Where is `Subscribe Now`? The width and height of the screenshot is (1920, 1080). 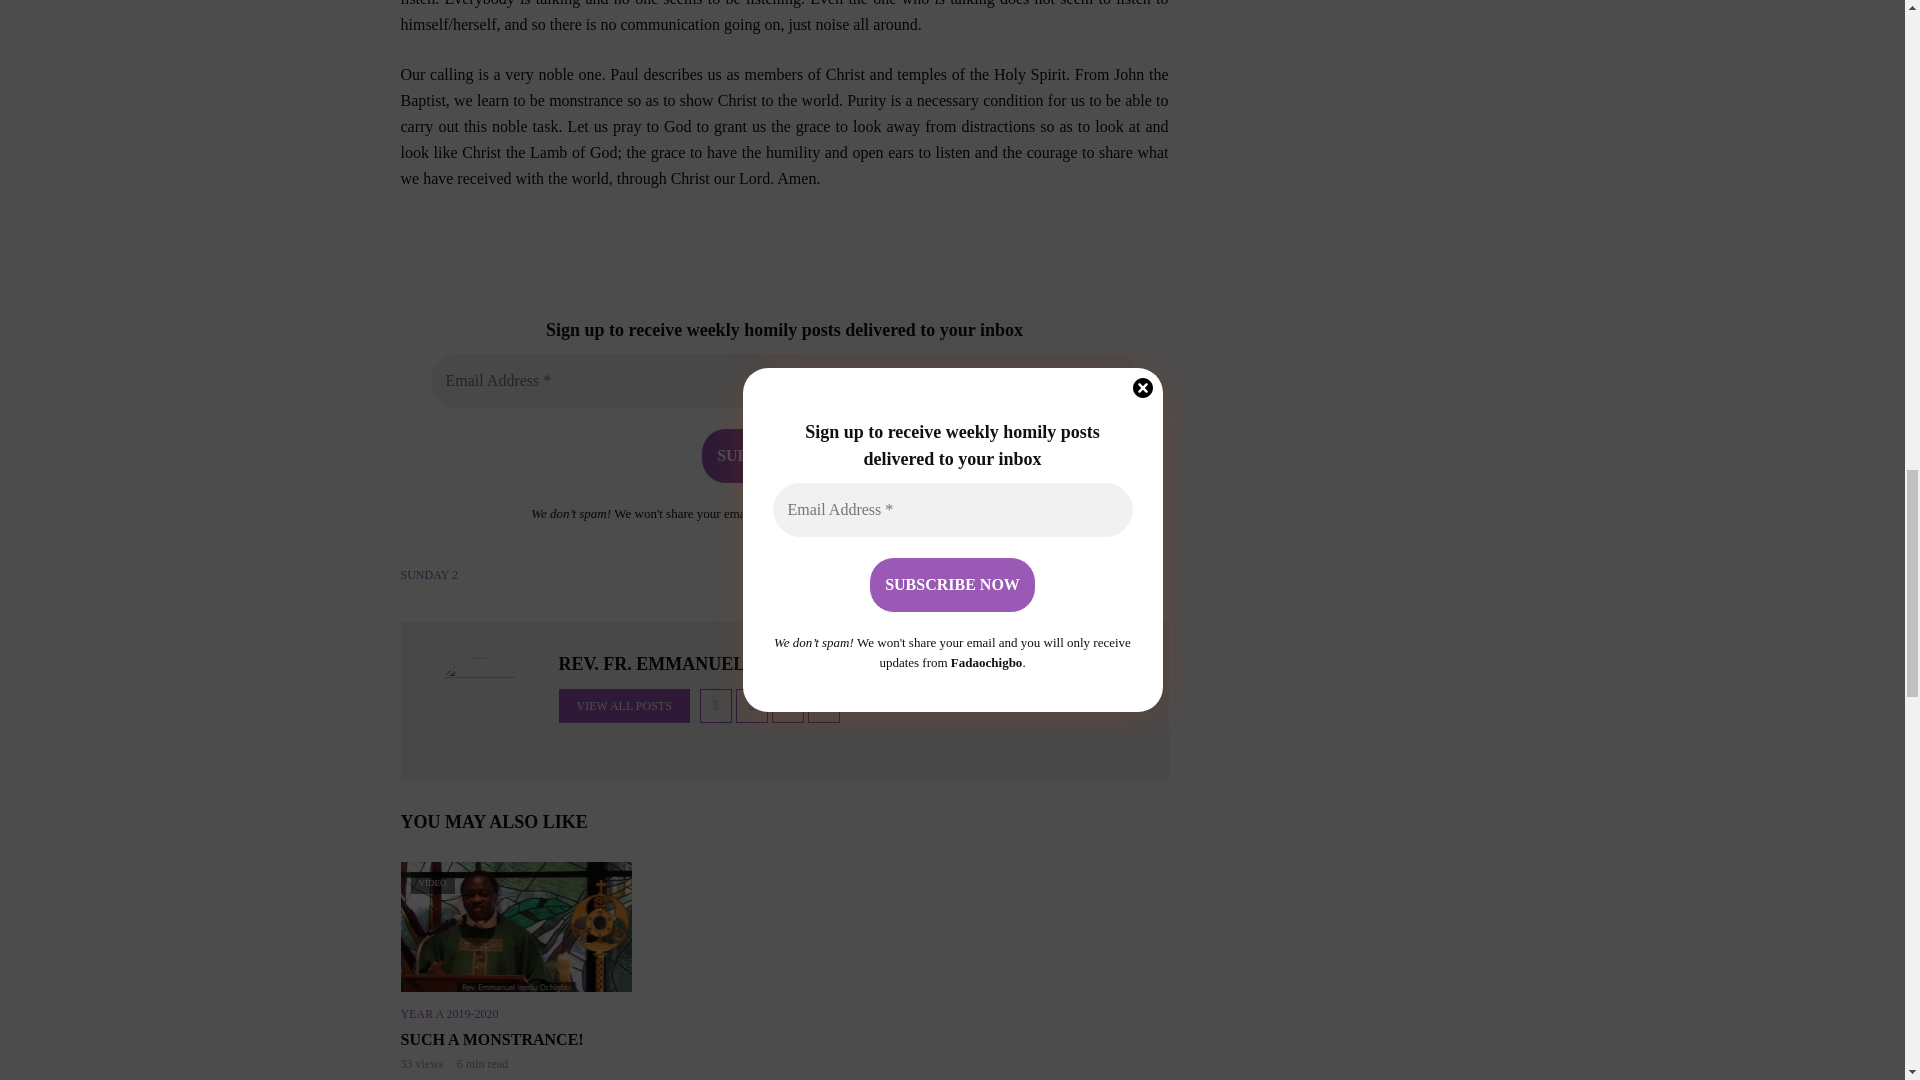 Subscribe Now is located at coordinates (784, 455).